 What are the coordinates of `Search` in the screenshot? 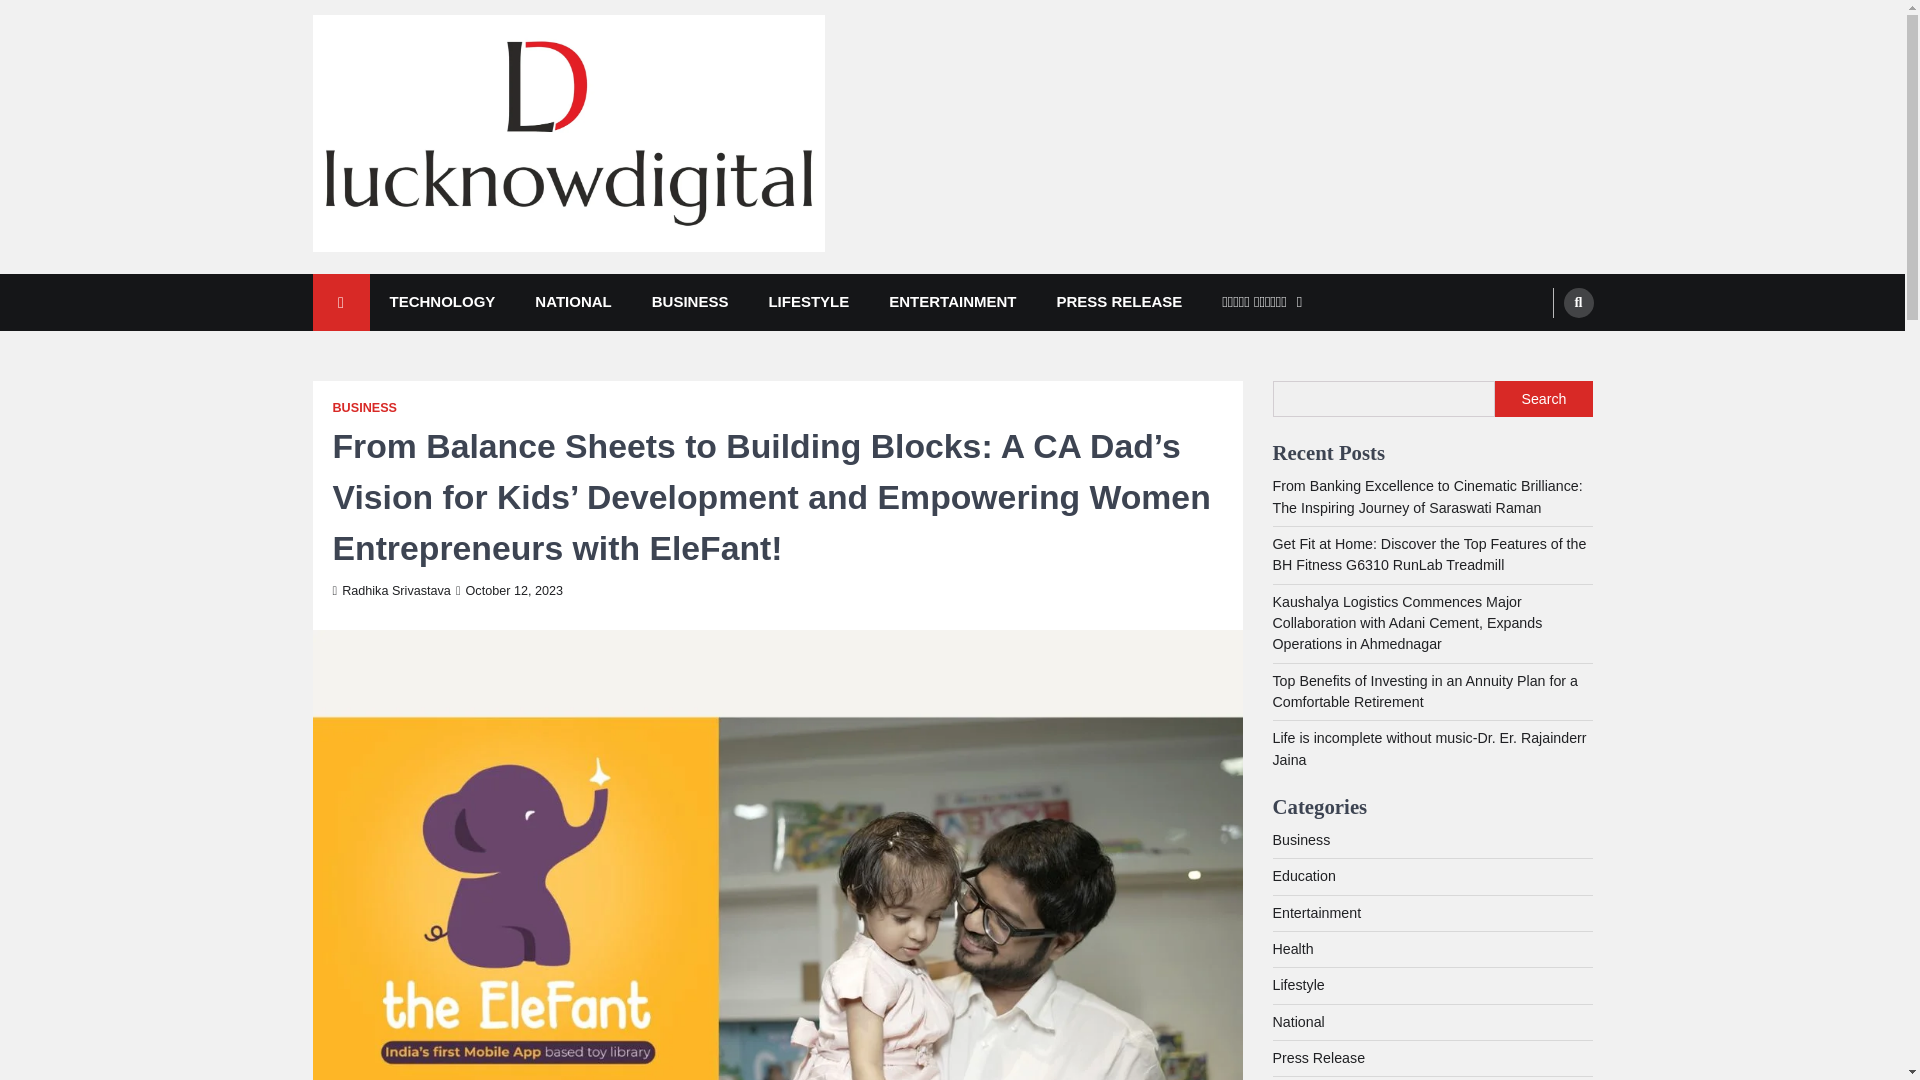 It's located at (1540, 350).